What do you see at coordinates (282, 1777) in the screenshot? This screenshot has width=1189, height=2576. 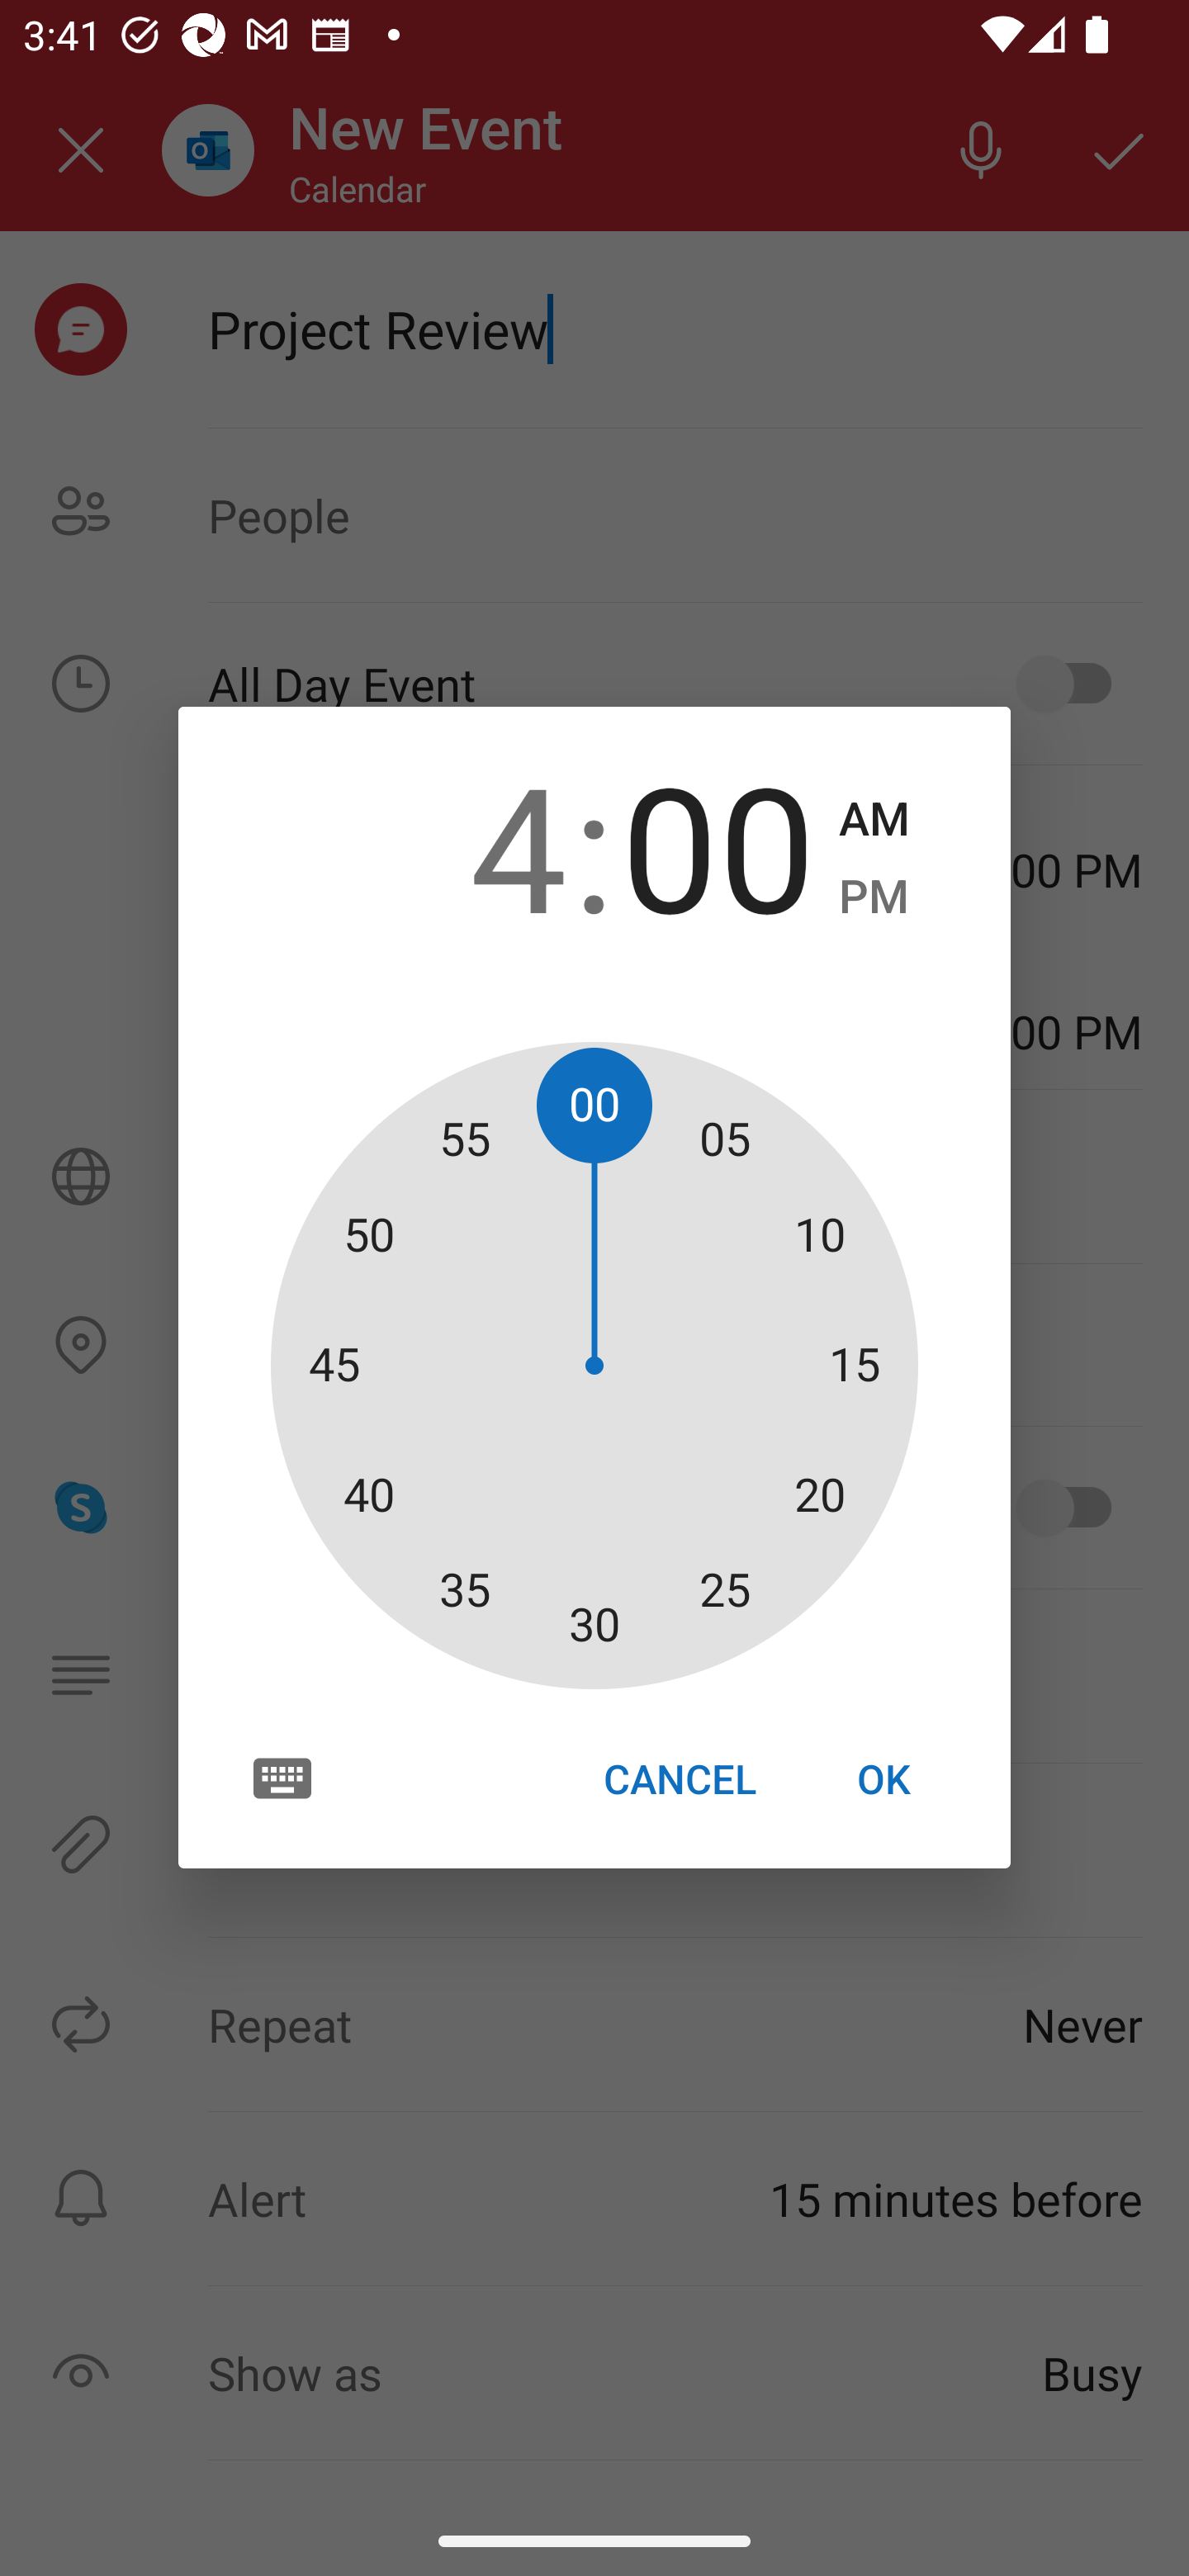 I see `Switch to text input mode for the time input.` at bounding box center [282, 1777].